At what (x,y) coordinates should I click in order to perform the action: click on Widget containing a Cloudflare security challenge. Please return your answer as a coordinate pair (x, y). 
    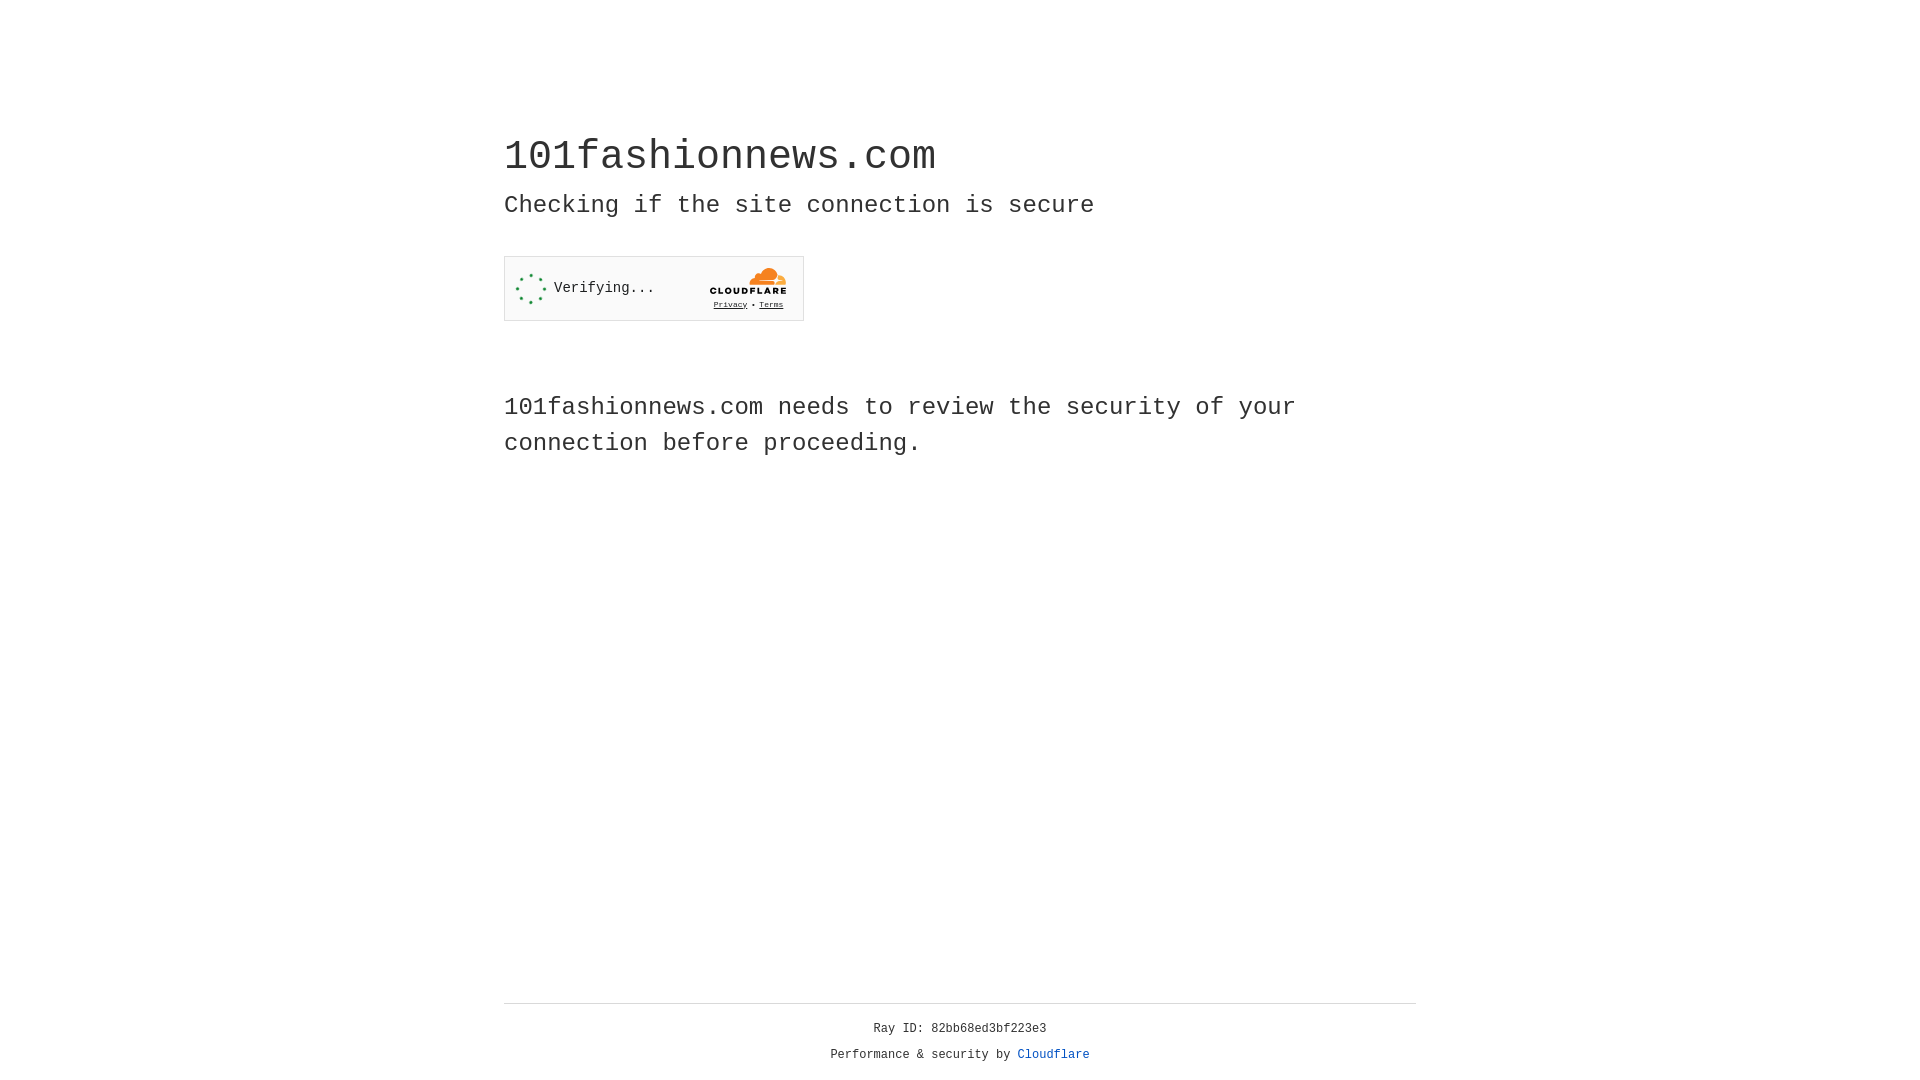
    Looking at the image, I should click on (654, 288).